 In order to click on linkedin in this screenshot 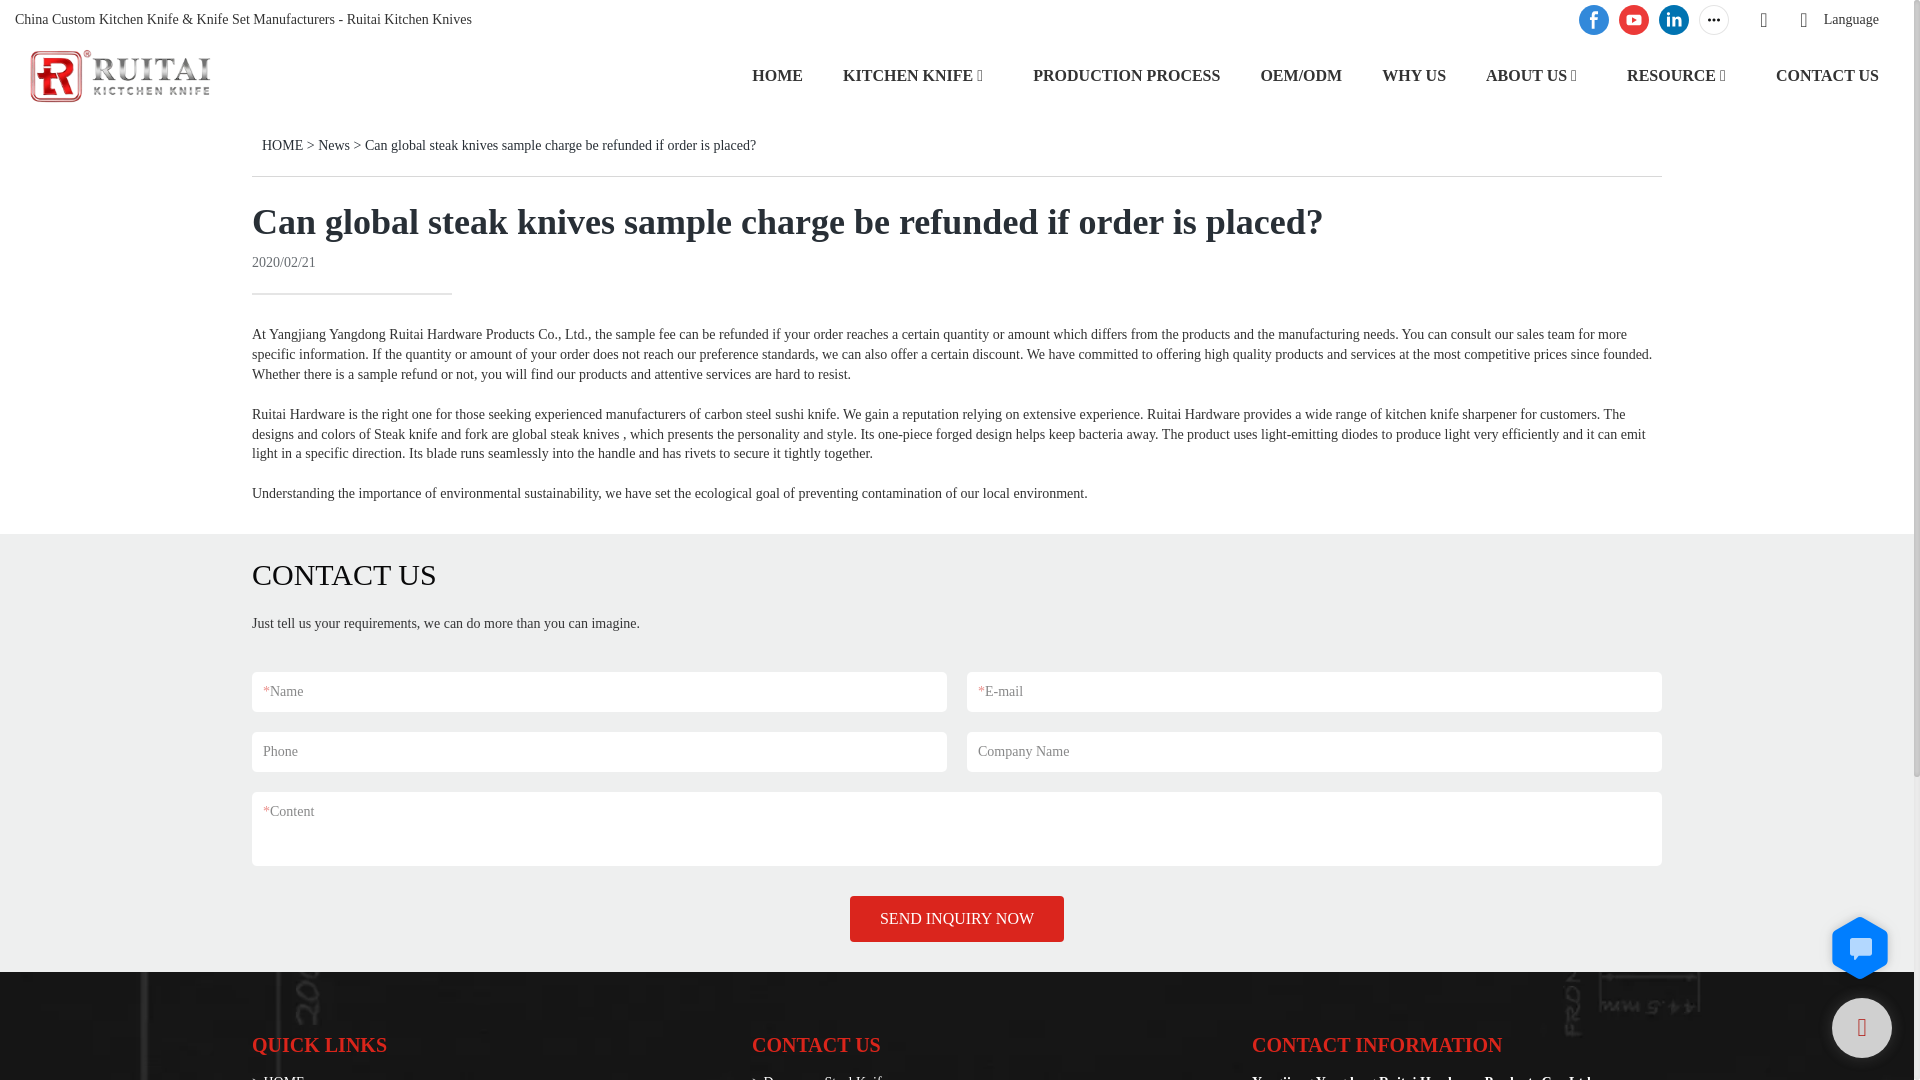, I will do `click(1673, 20)`.